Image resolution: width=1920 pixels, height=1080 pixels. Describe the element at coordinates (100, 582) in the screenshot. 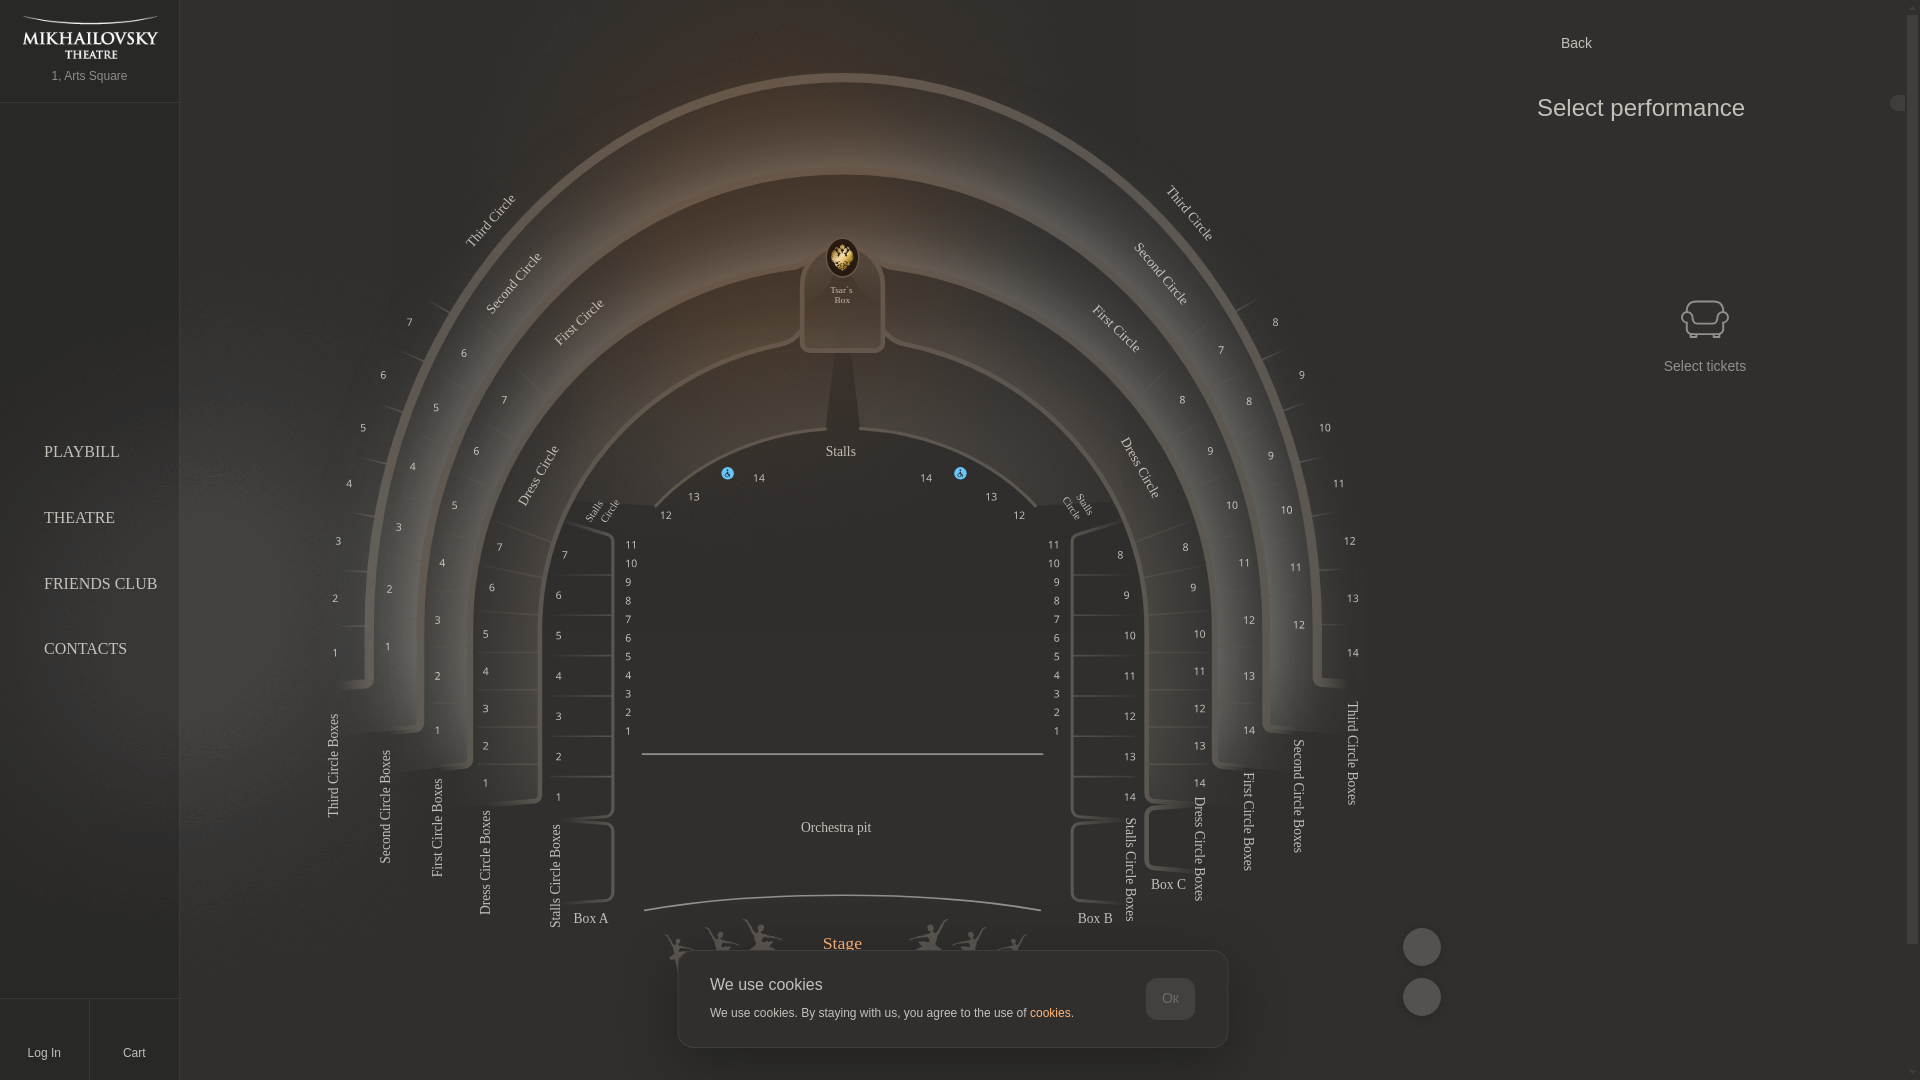

I see `FRIENDS CLUB` at that location.